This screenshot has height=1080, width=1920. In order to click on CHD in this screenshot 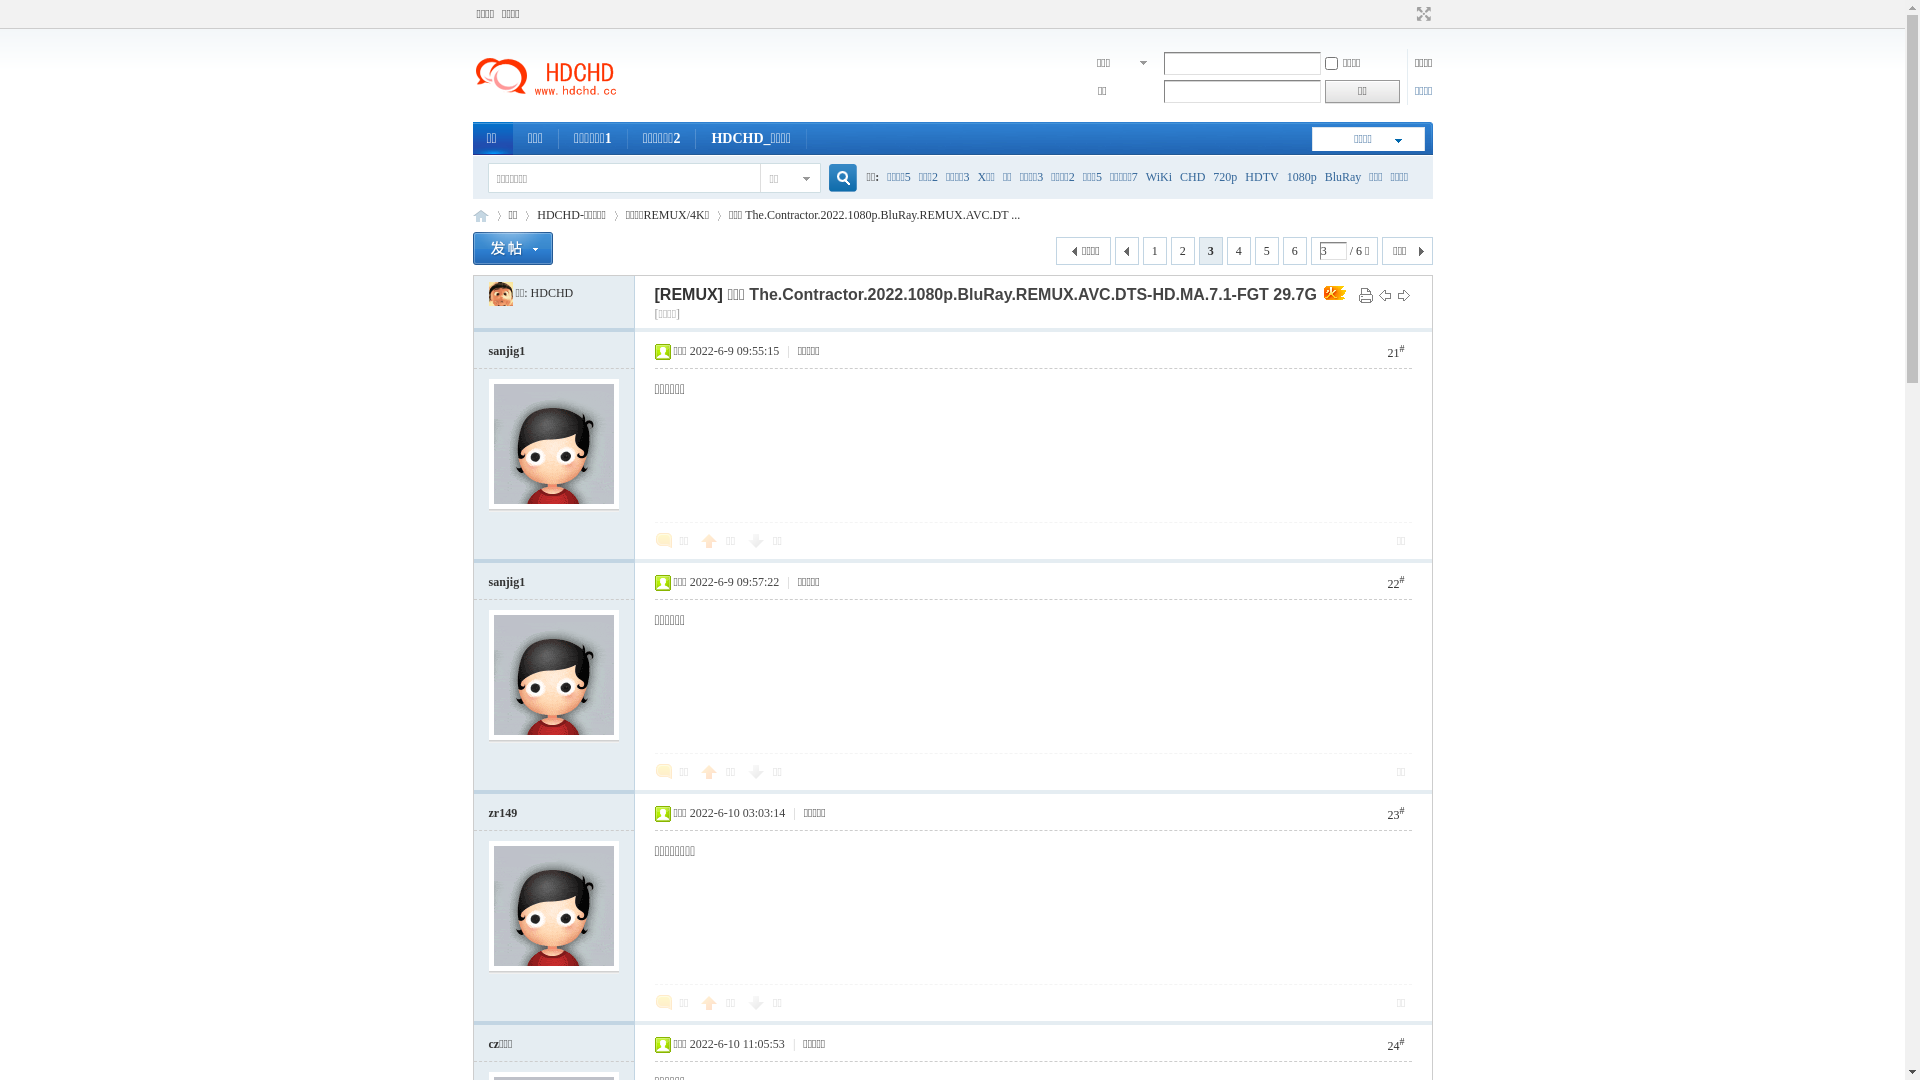, I will do `click(1192, 176)`.